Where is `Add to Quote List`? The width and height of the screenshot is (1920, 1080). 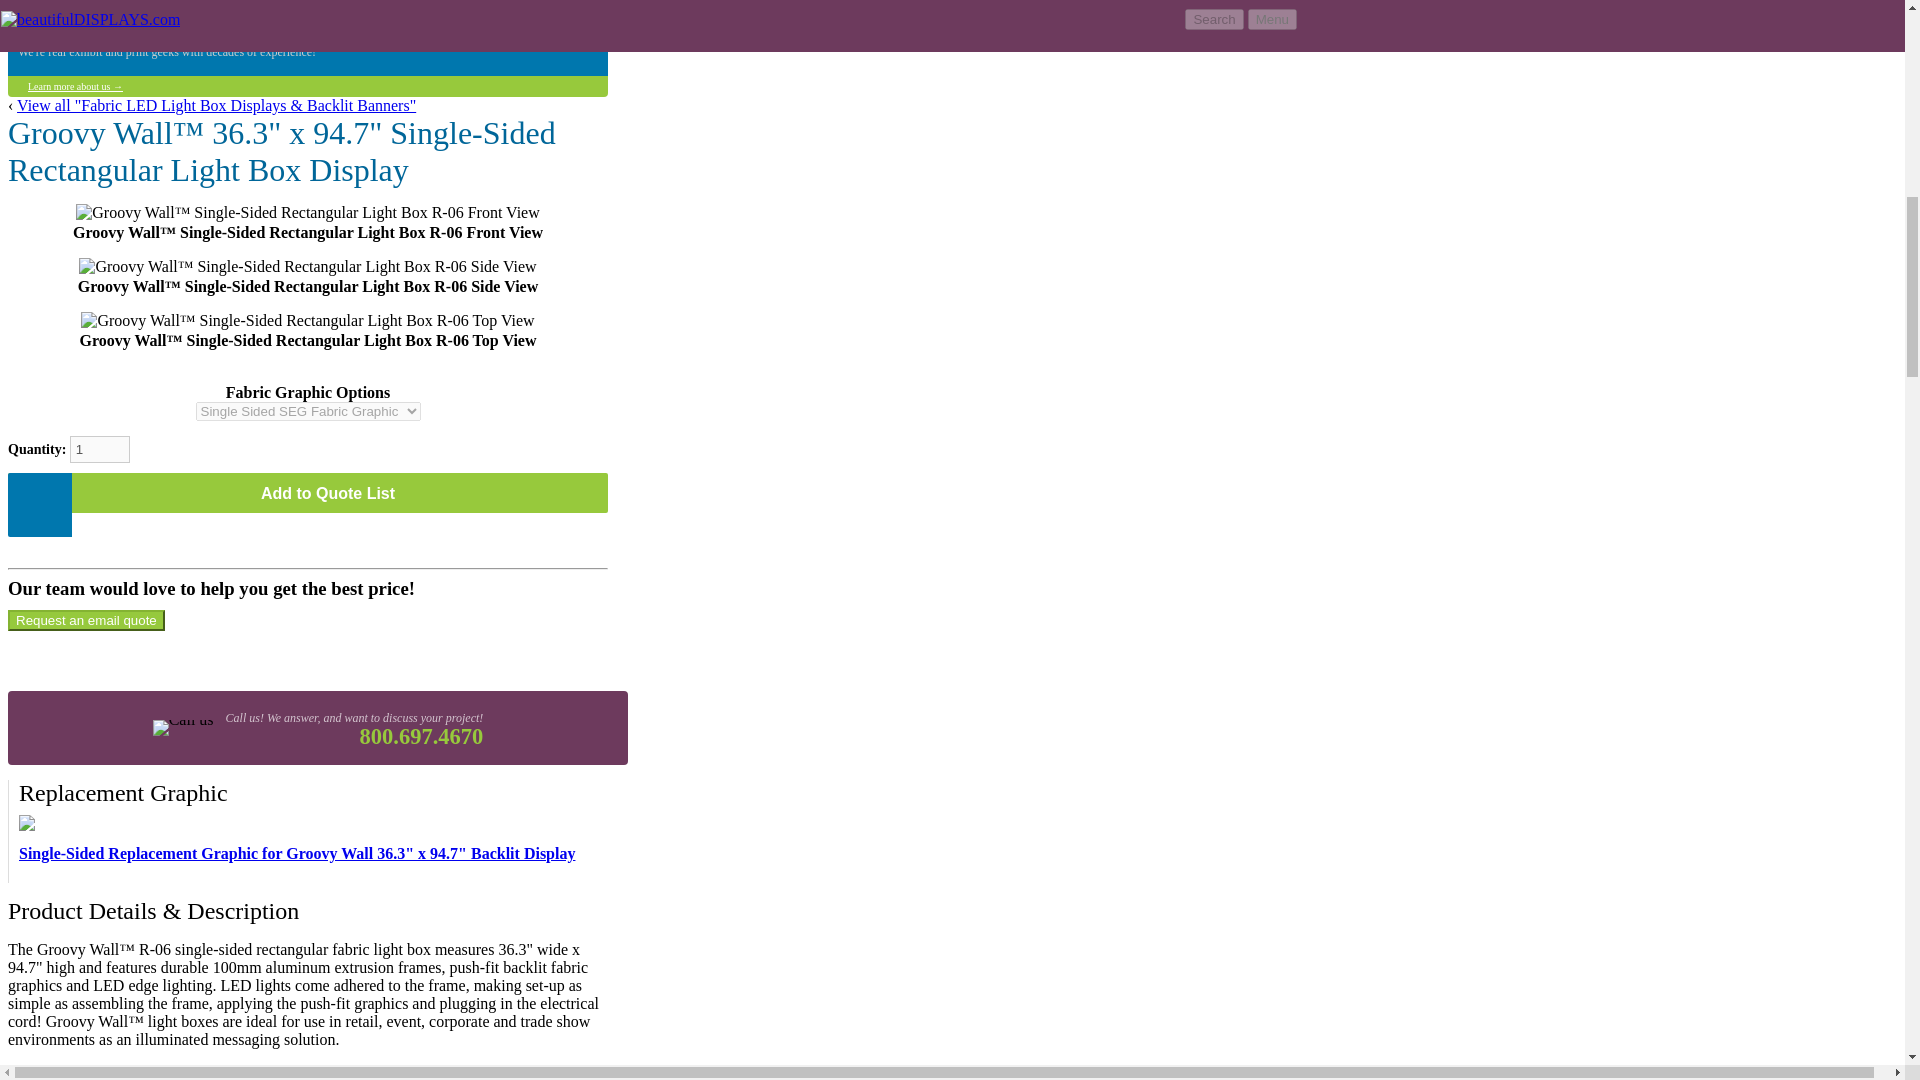 Add to Quote List is located at coordinates (308, 493).